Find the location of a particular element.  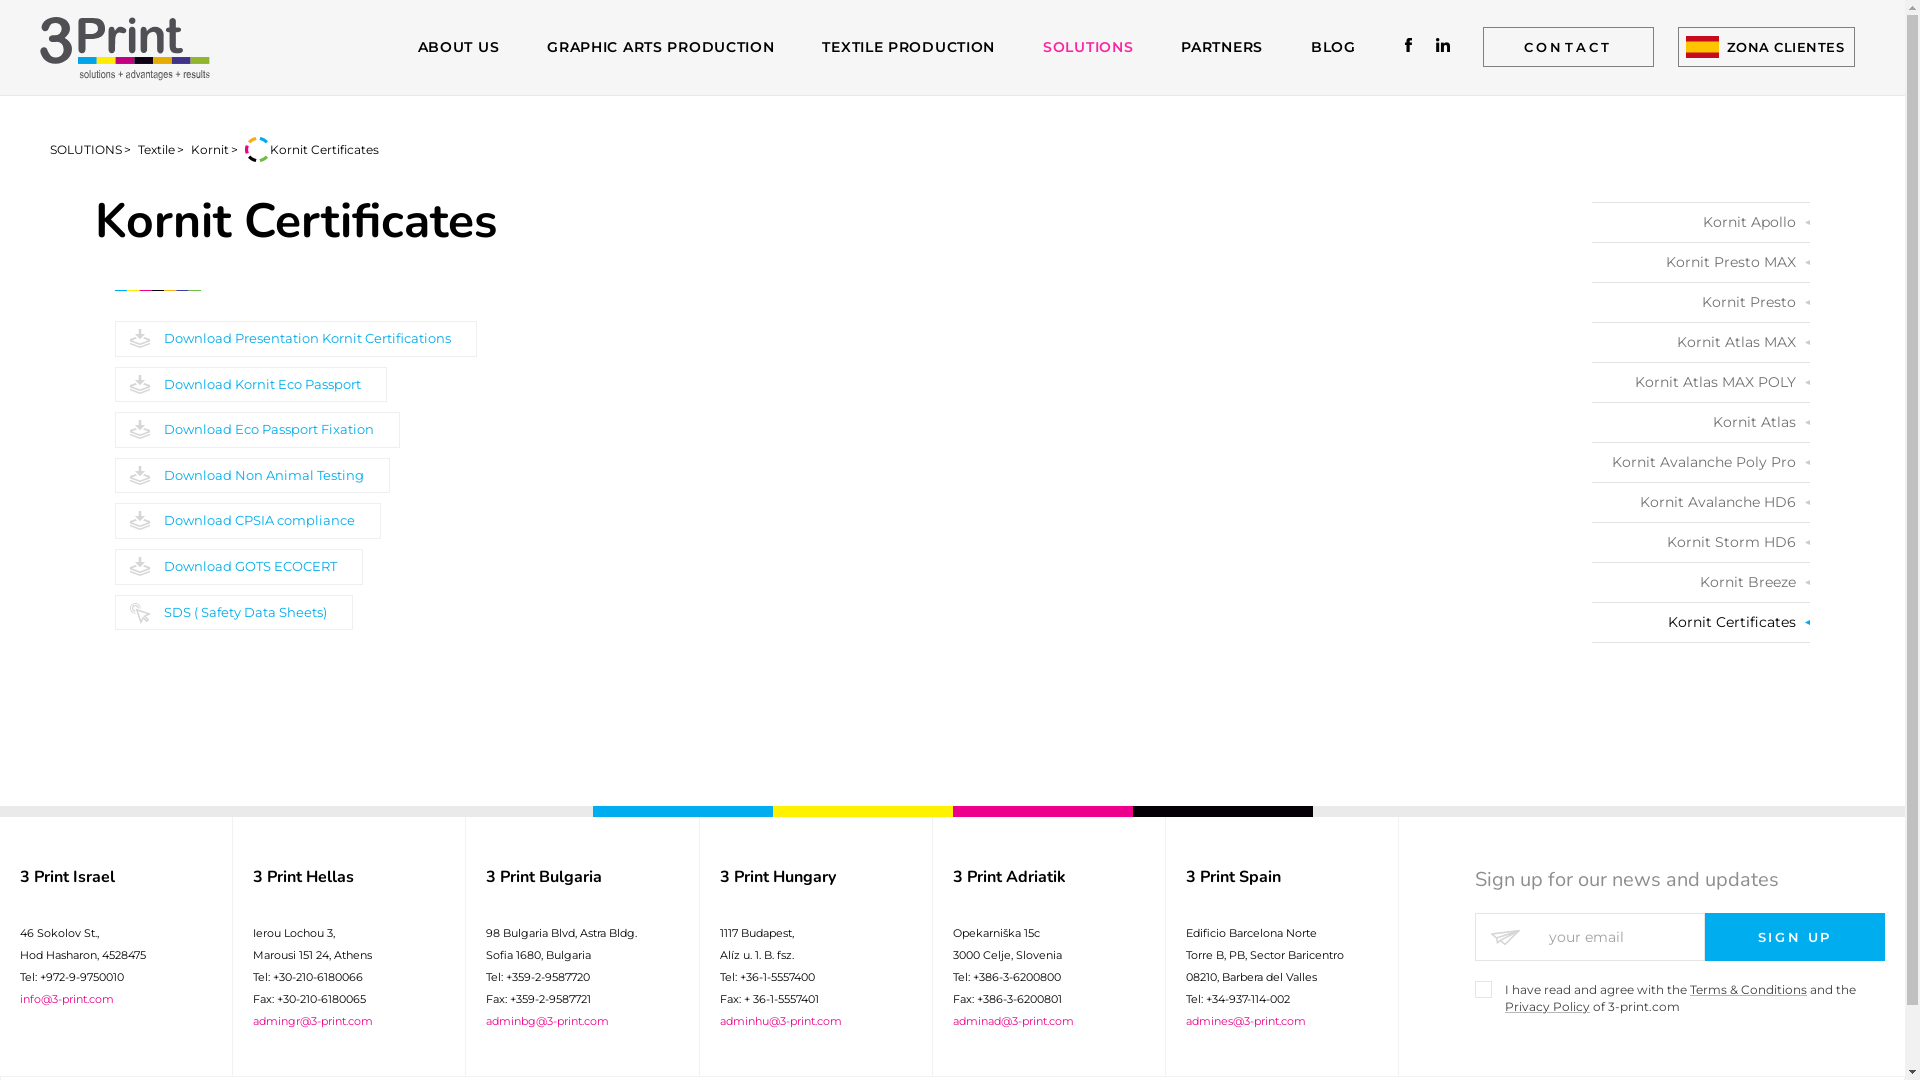

Kornit Presto is located at coordinates (1701, 302).